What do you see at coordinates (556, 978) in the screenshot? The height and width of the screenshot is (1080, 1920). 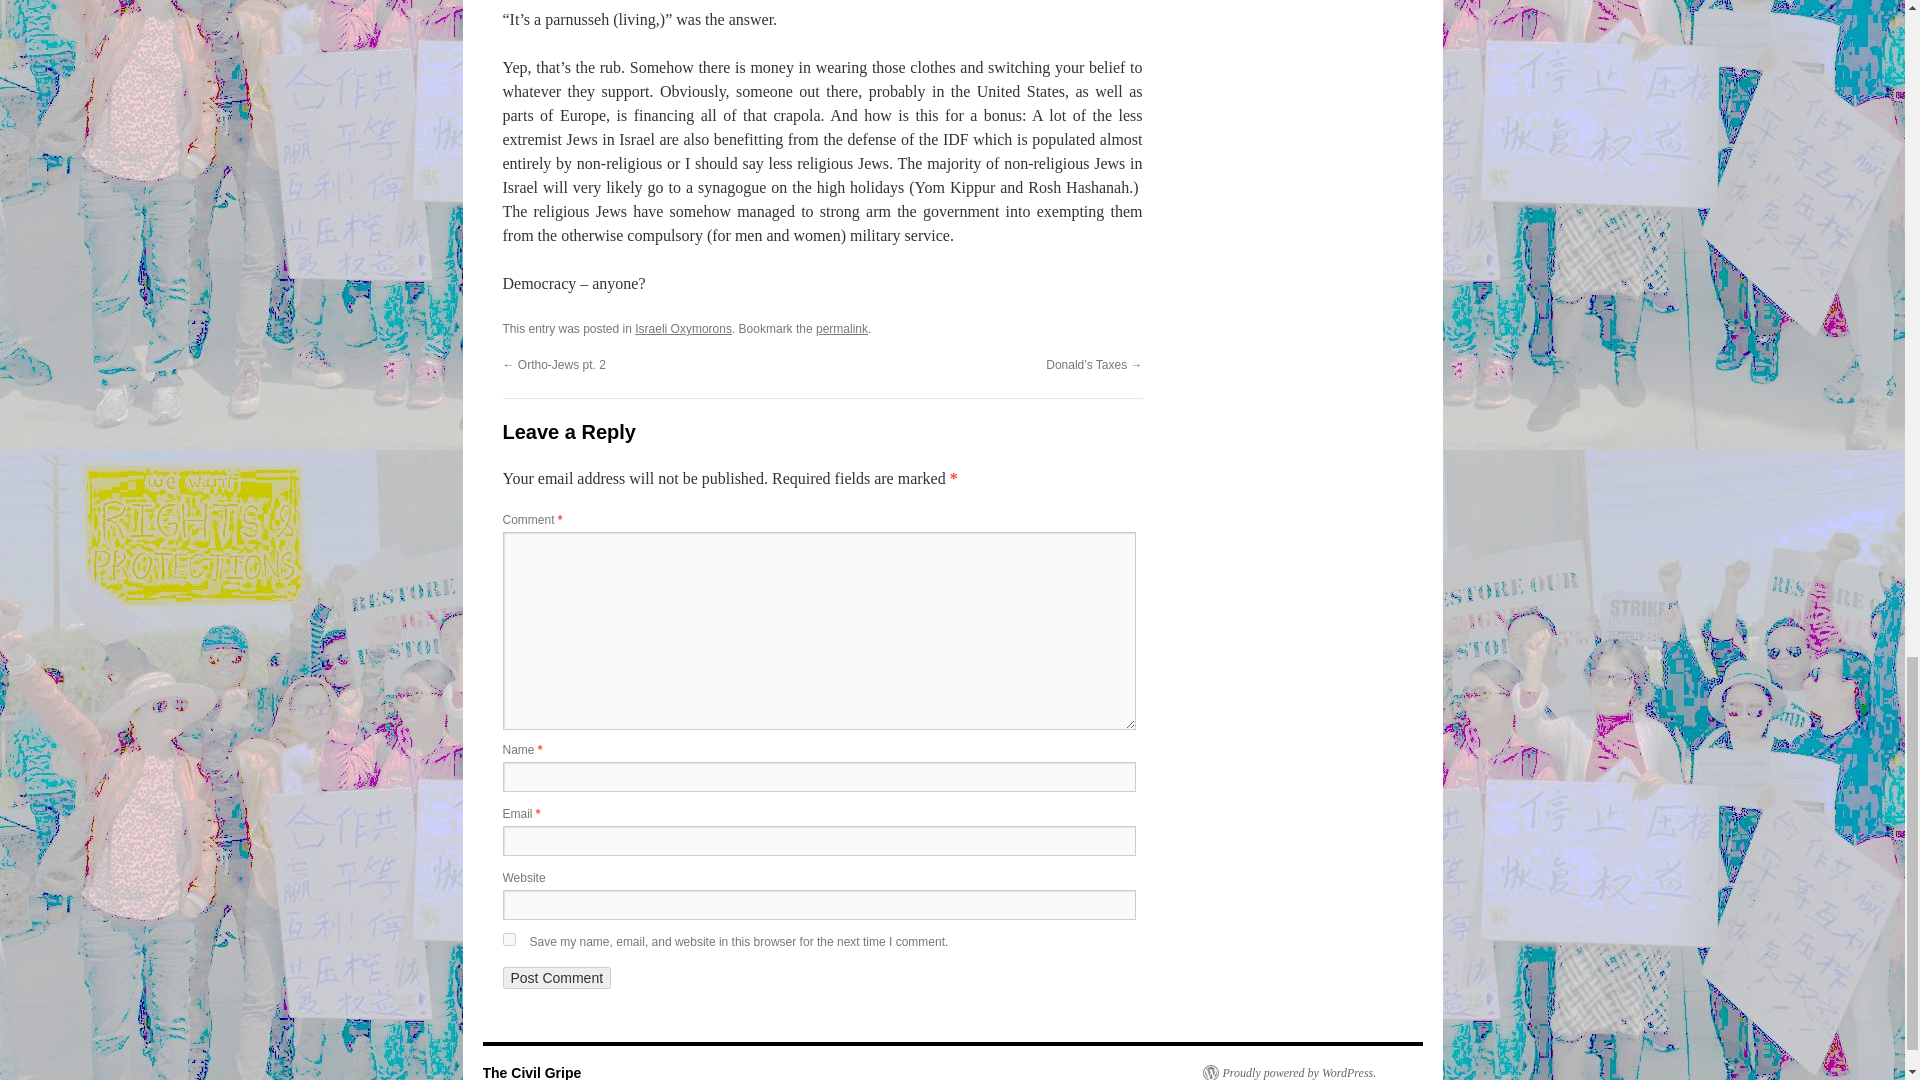 I see `Post Comment` at bounding box center [556, 978].